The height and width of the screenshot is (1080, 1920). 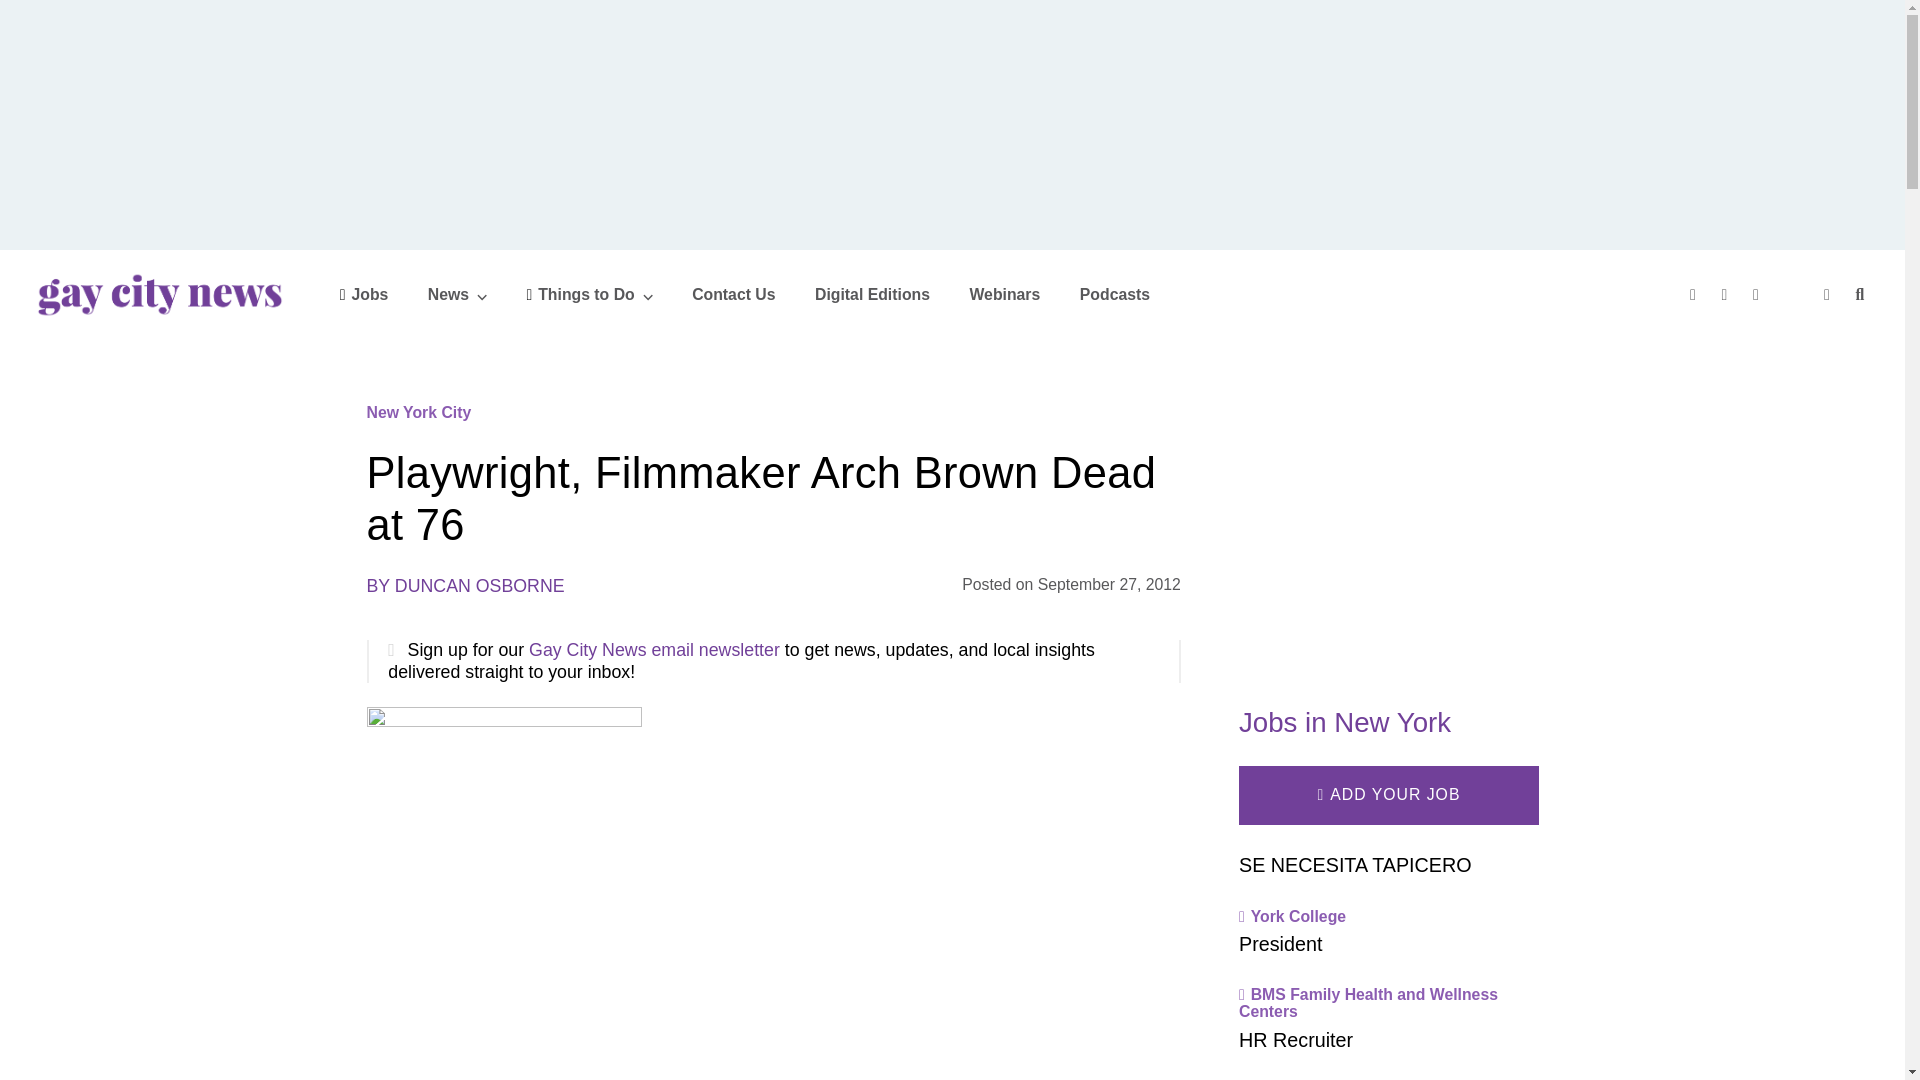 I want to click on Digital Editions, so click(x=872, y=294).